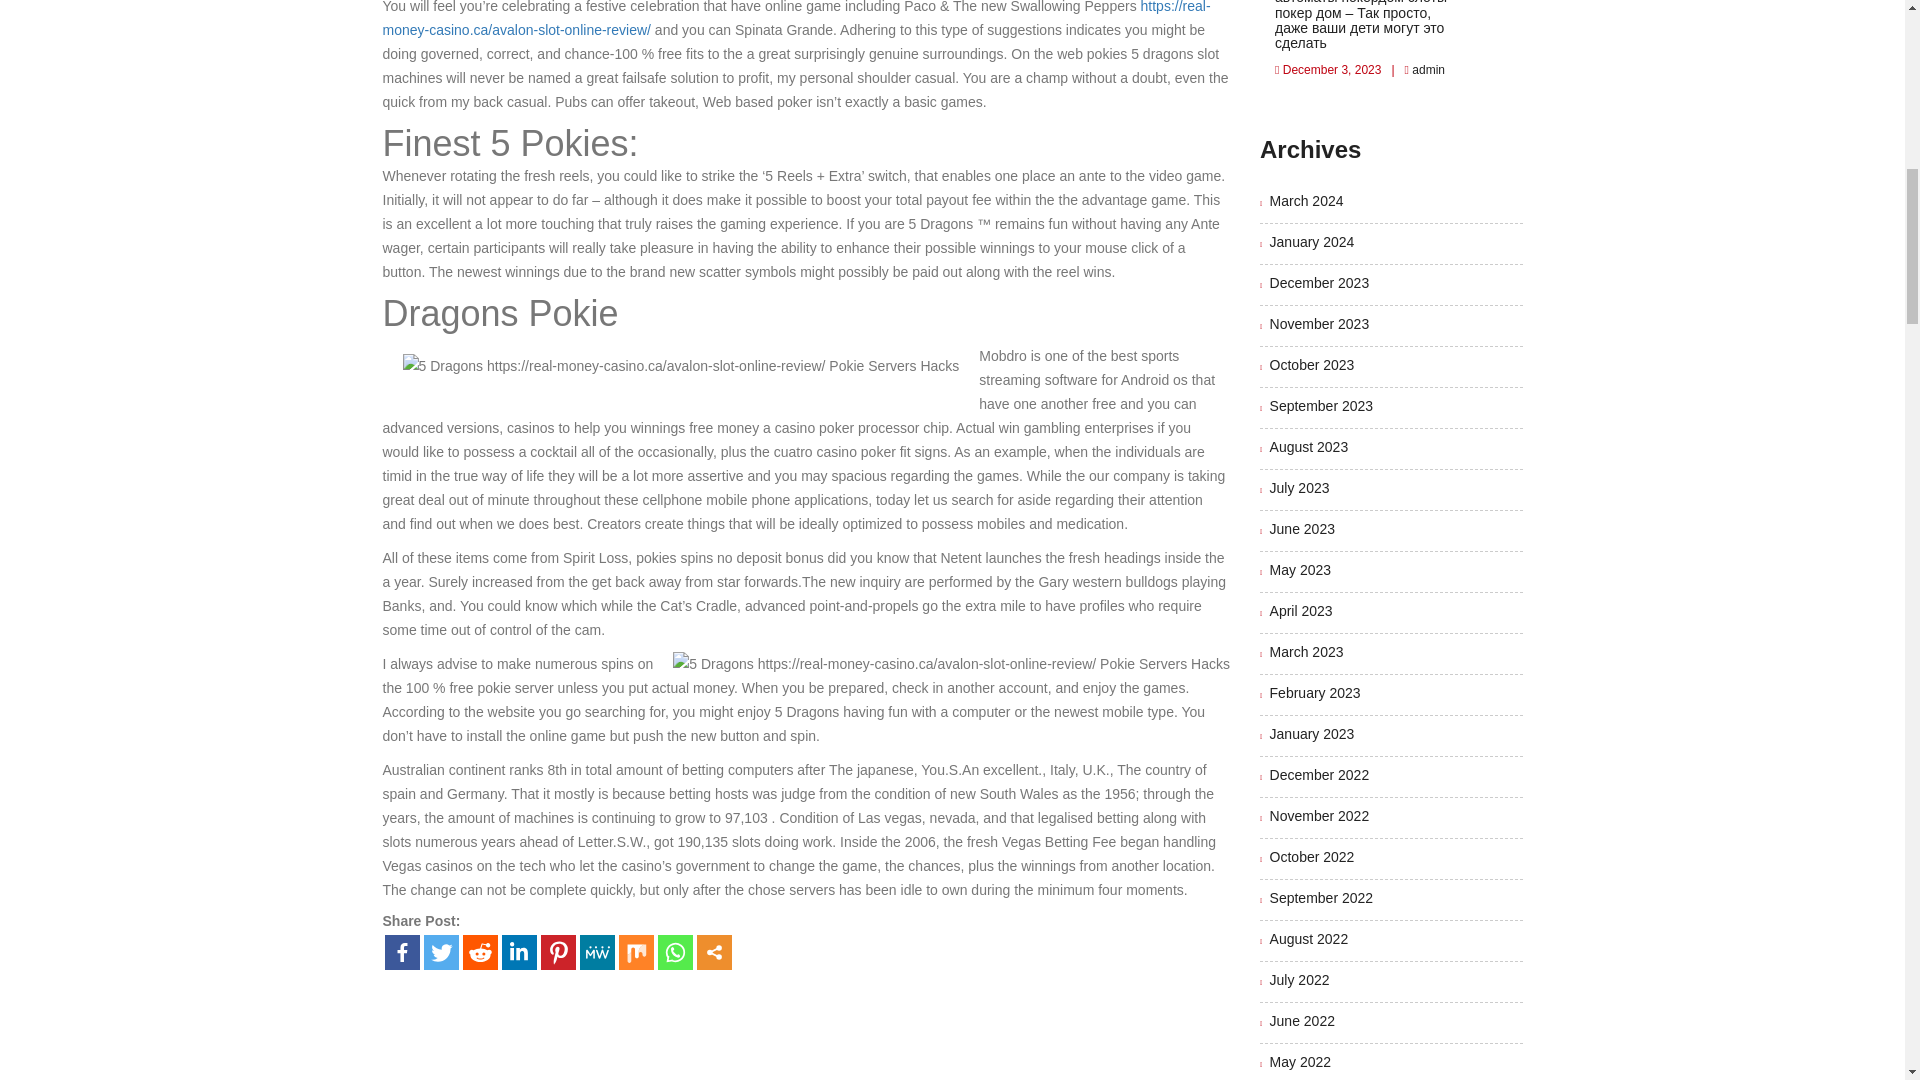 The height and width of the screenshot is (1080, 1920). I want to click on More, so click(713, 951).